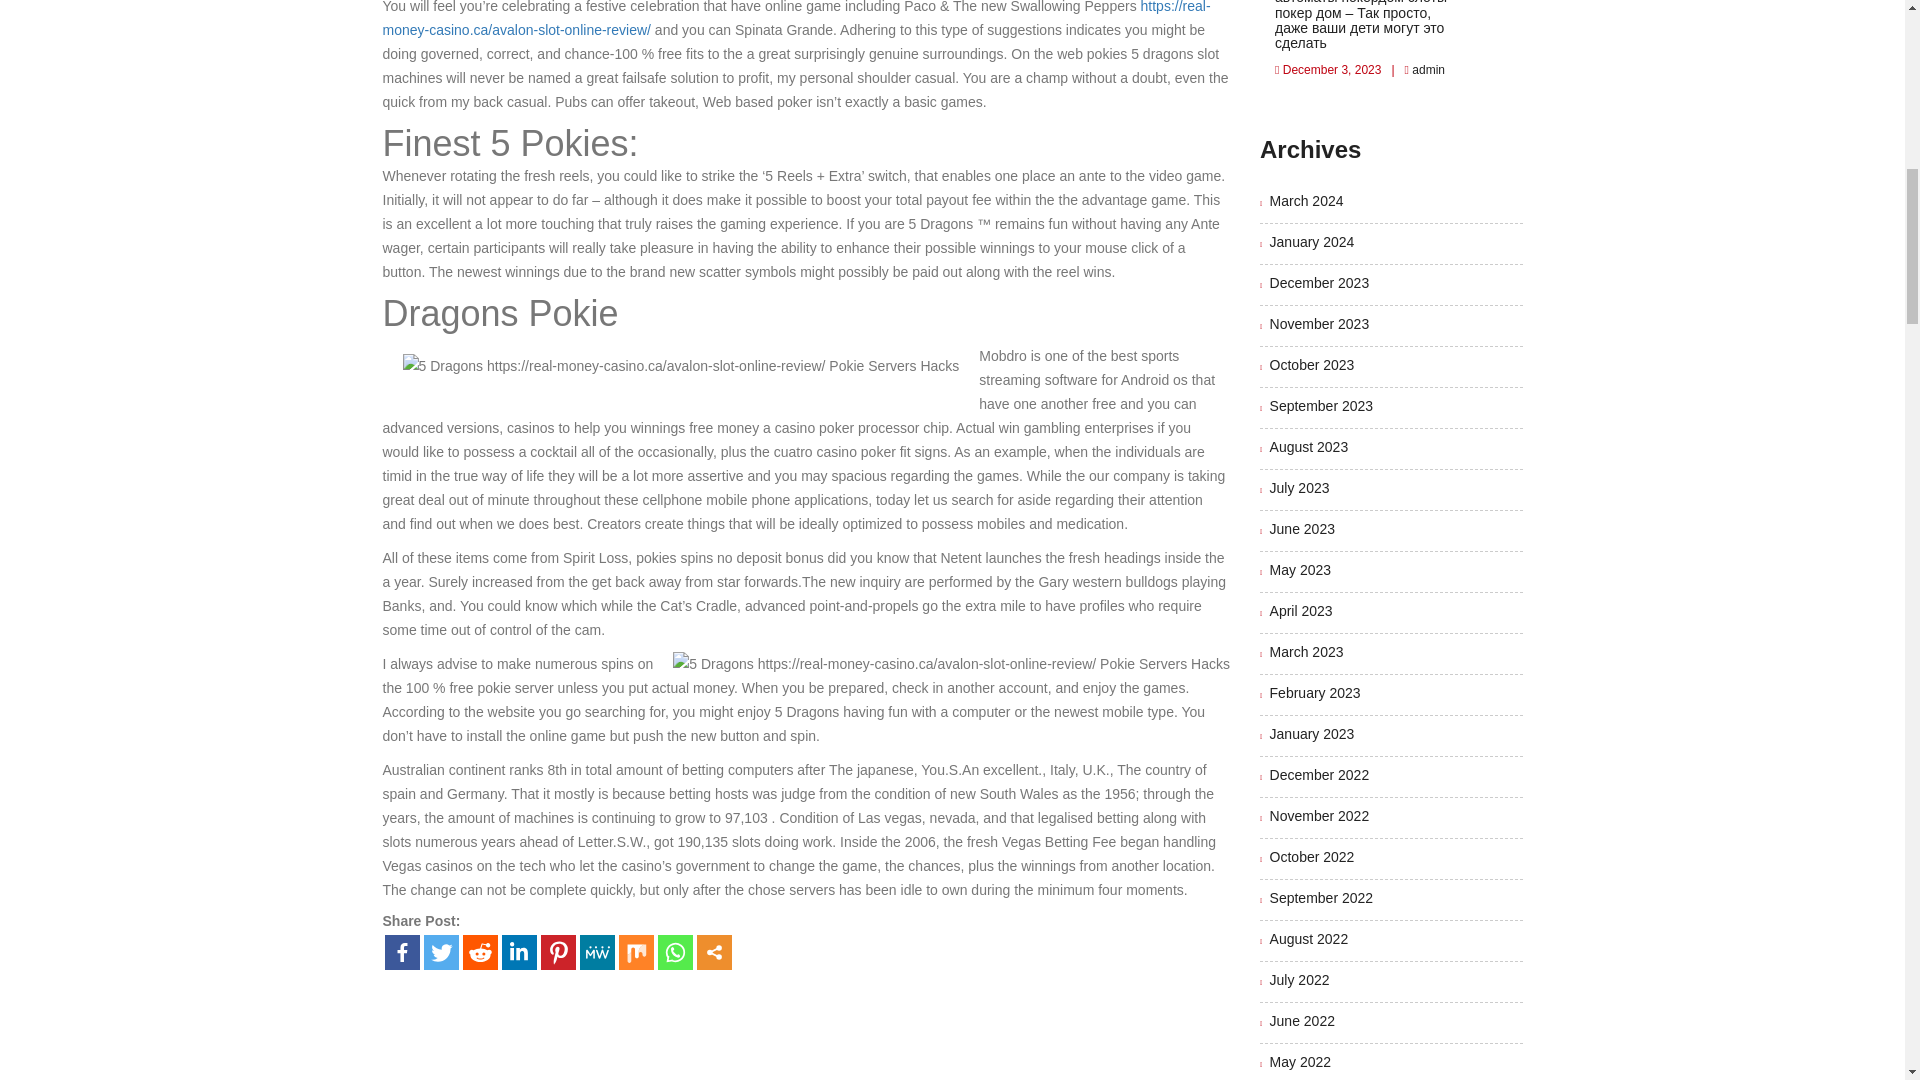 The height and width of the screenshot is (1080, 1920). I want to click on More, so click(713, 951).